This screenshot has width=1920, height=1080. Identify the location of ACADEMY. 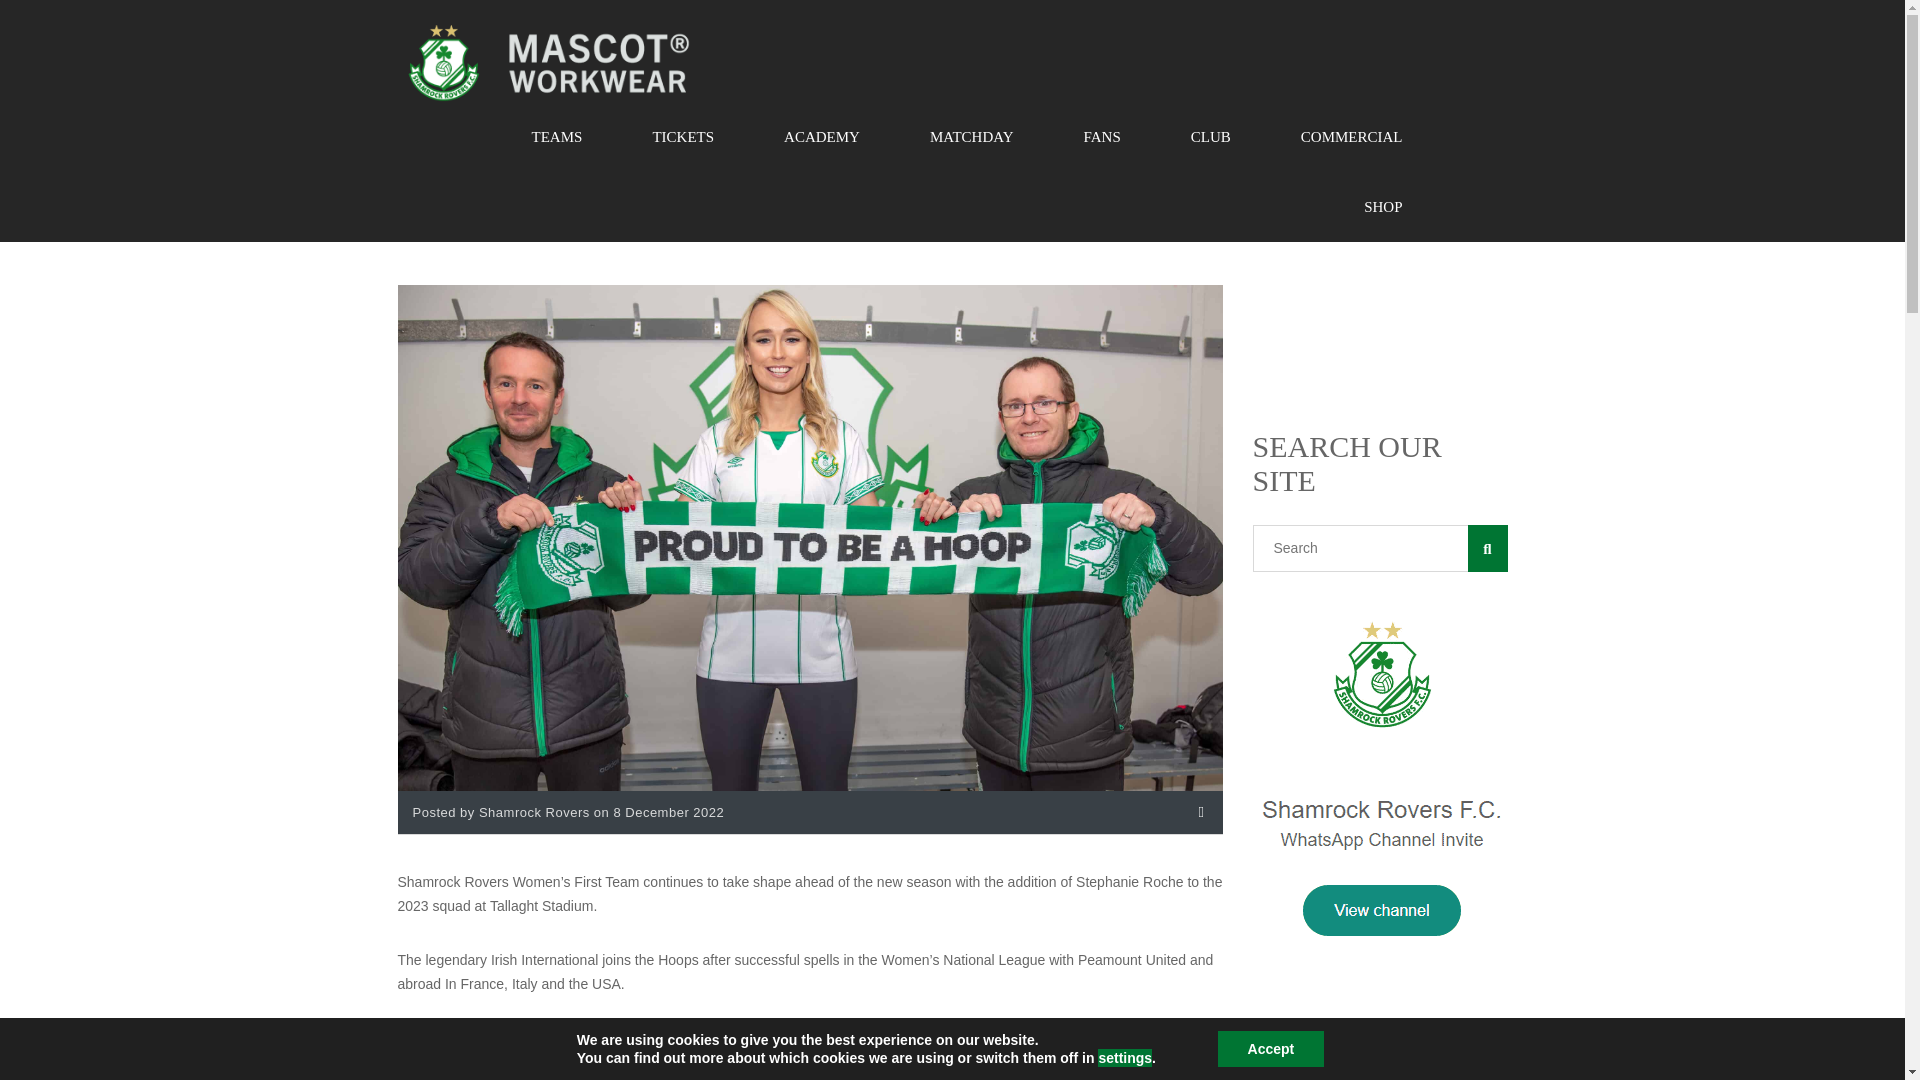
(821, 136).